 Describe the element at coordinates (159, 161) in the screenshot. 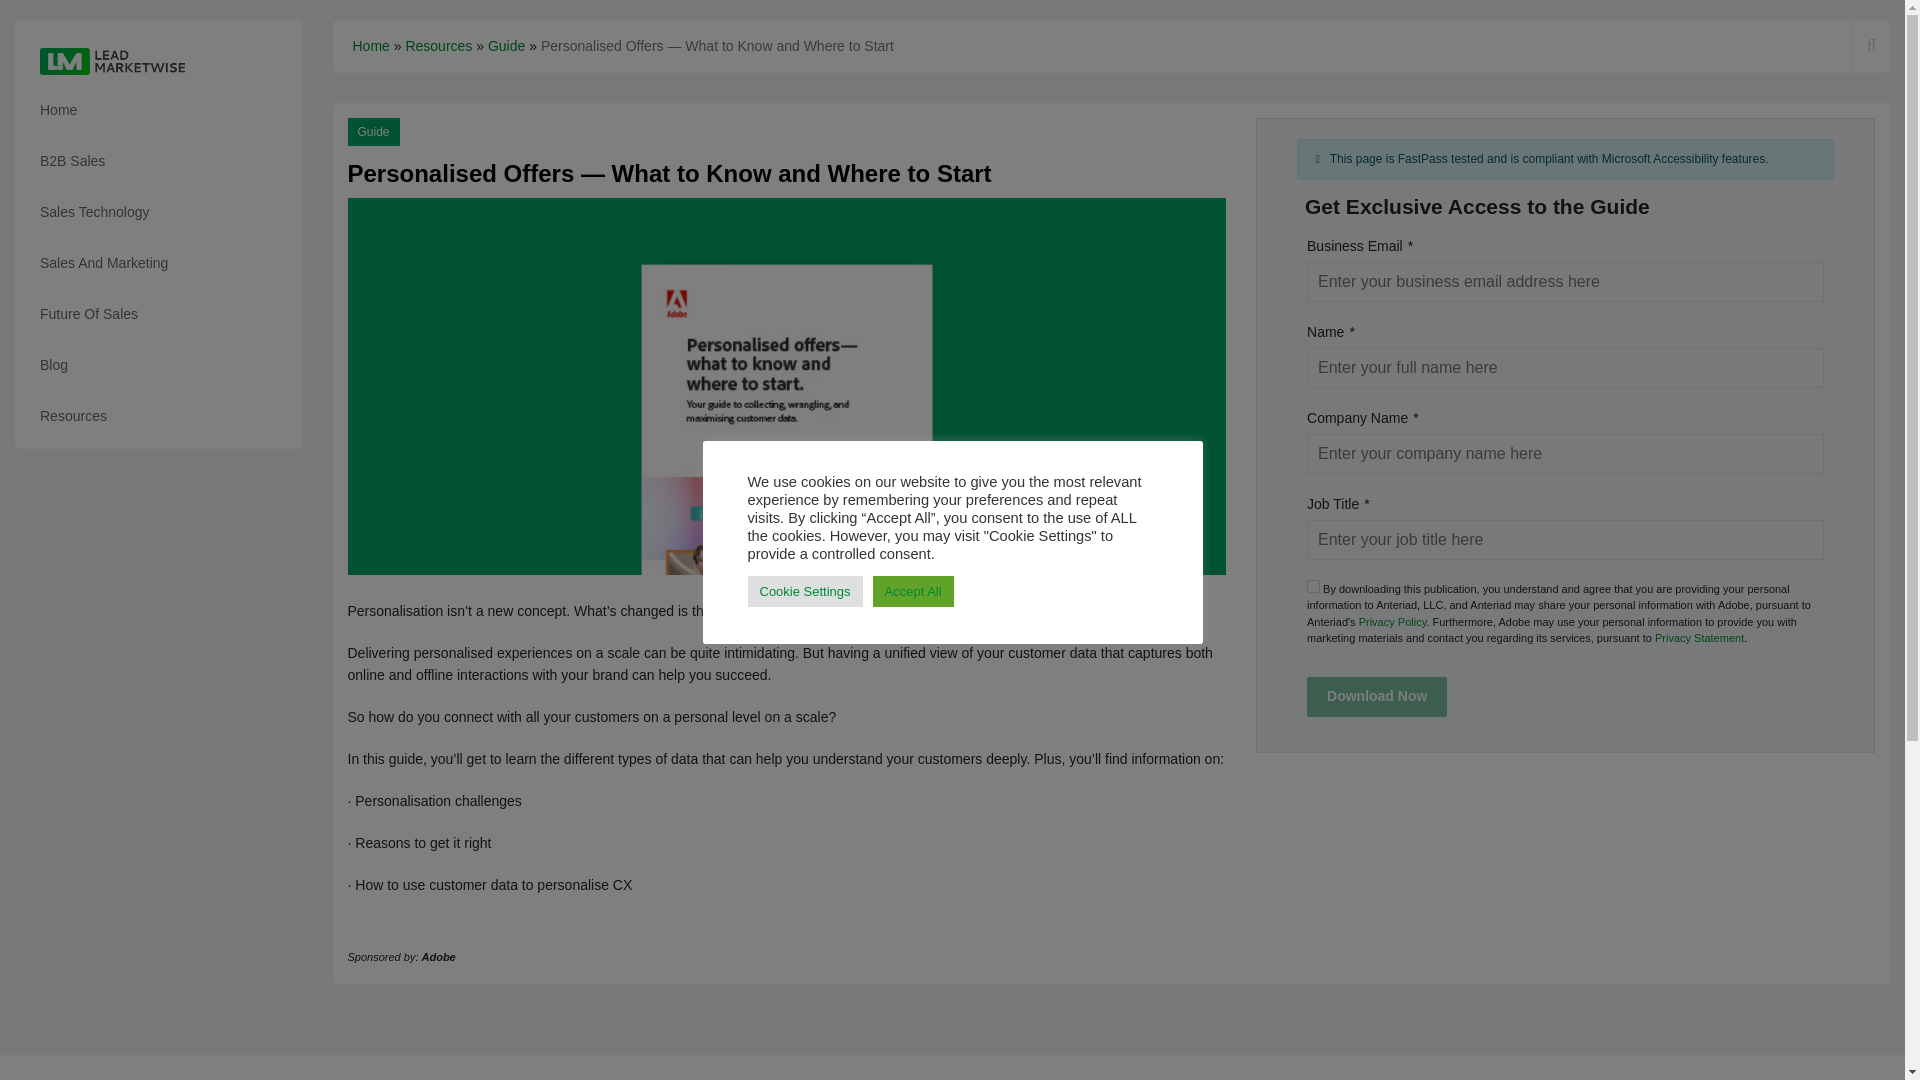

I see `B2B Sales` at that location.